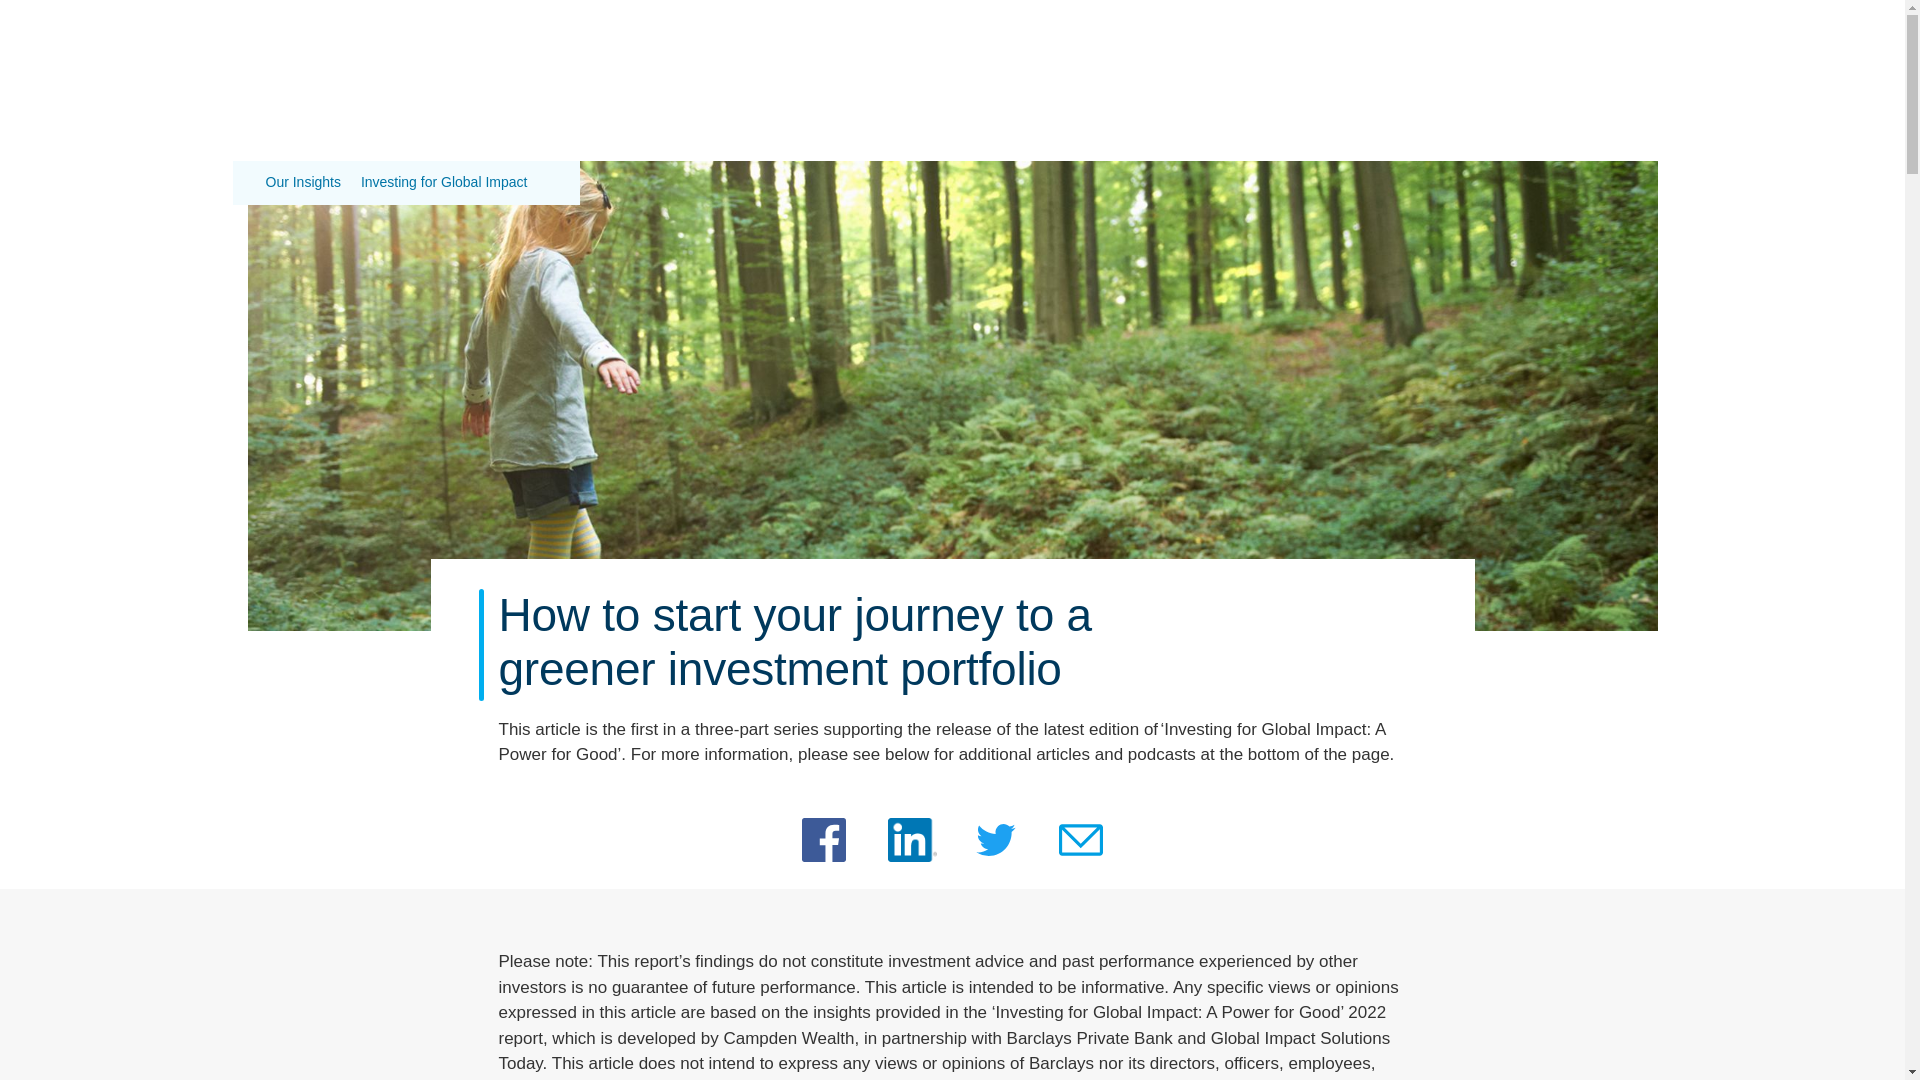 The height and width of the screenshot is (1080, 1920). What do you see at coordinates (444, 182) in the screenshot?
I see `Investing for Global Impact` at bounding box center [444, 182].